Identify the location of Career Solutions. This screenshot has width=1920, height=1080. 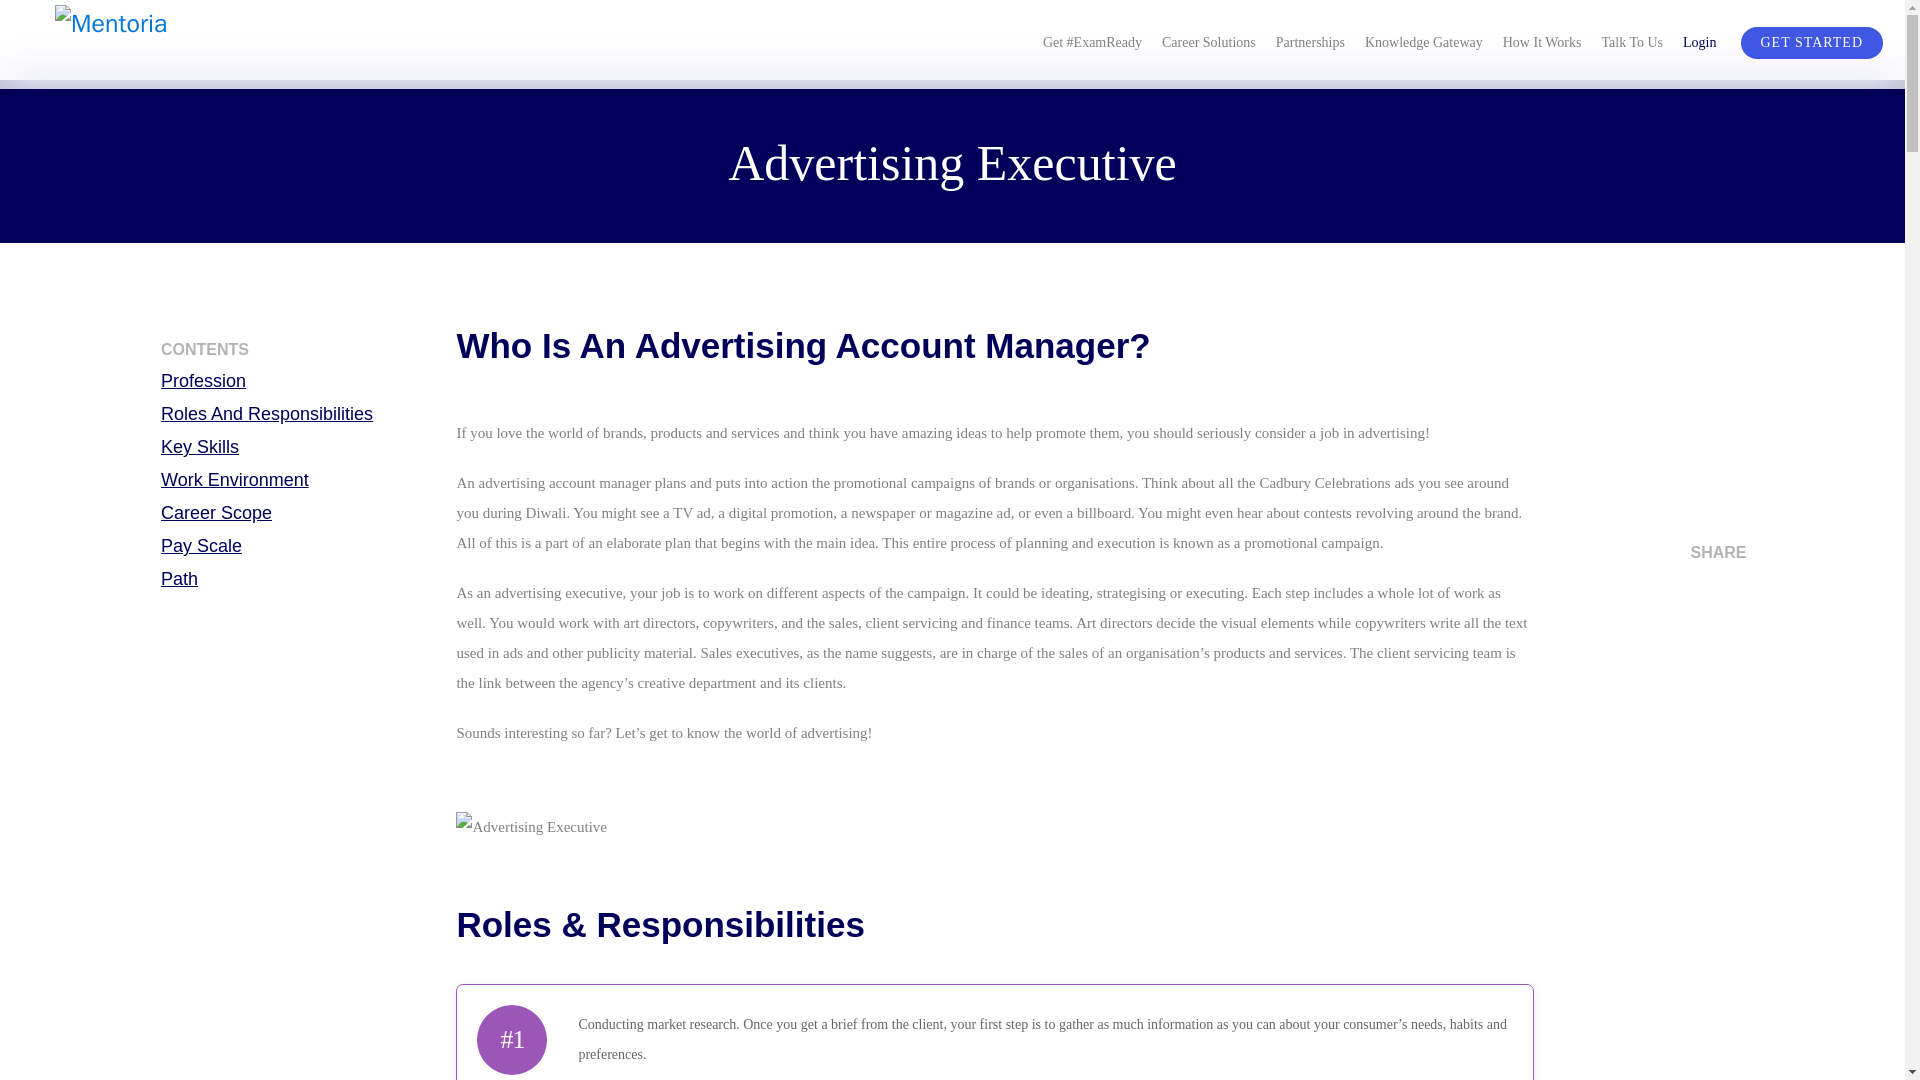
(1208, 40).